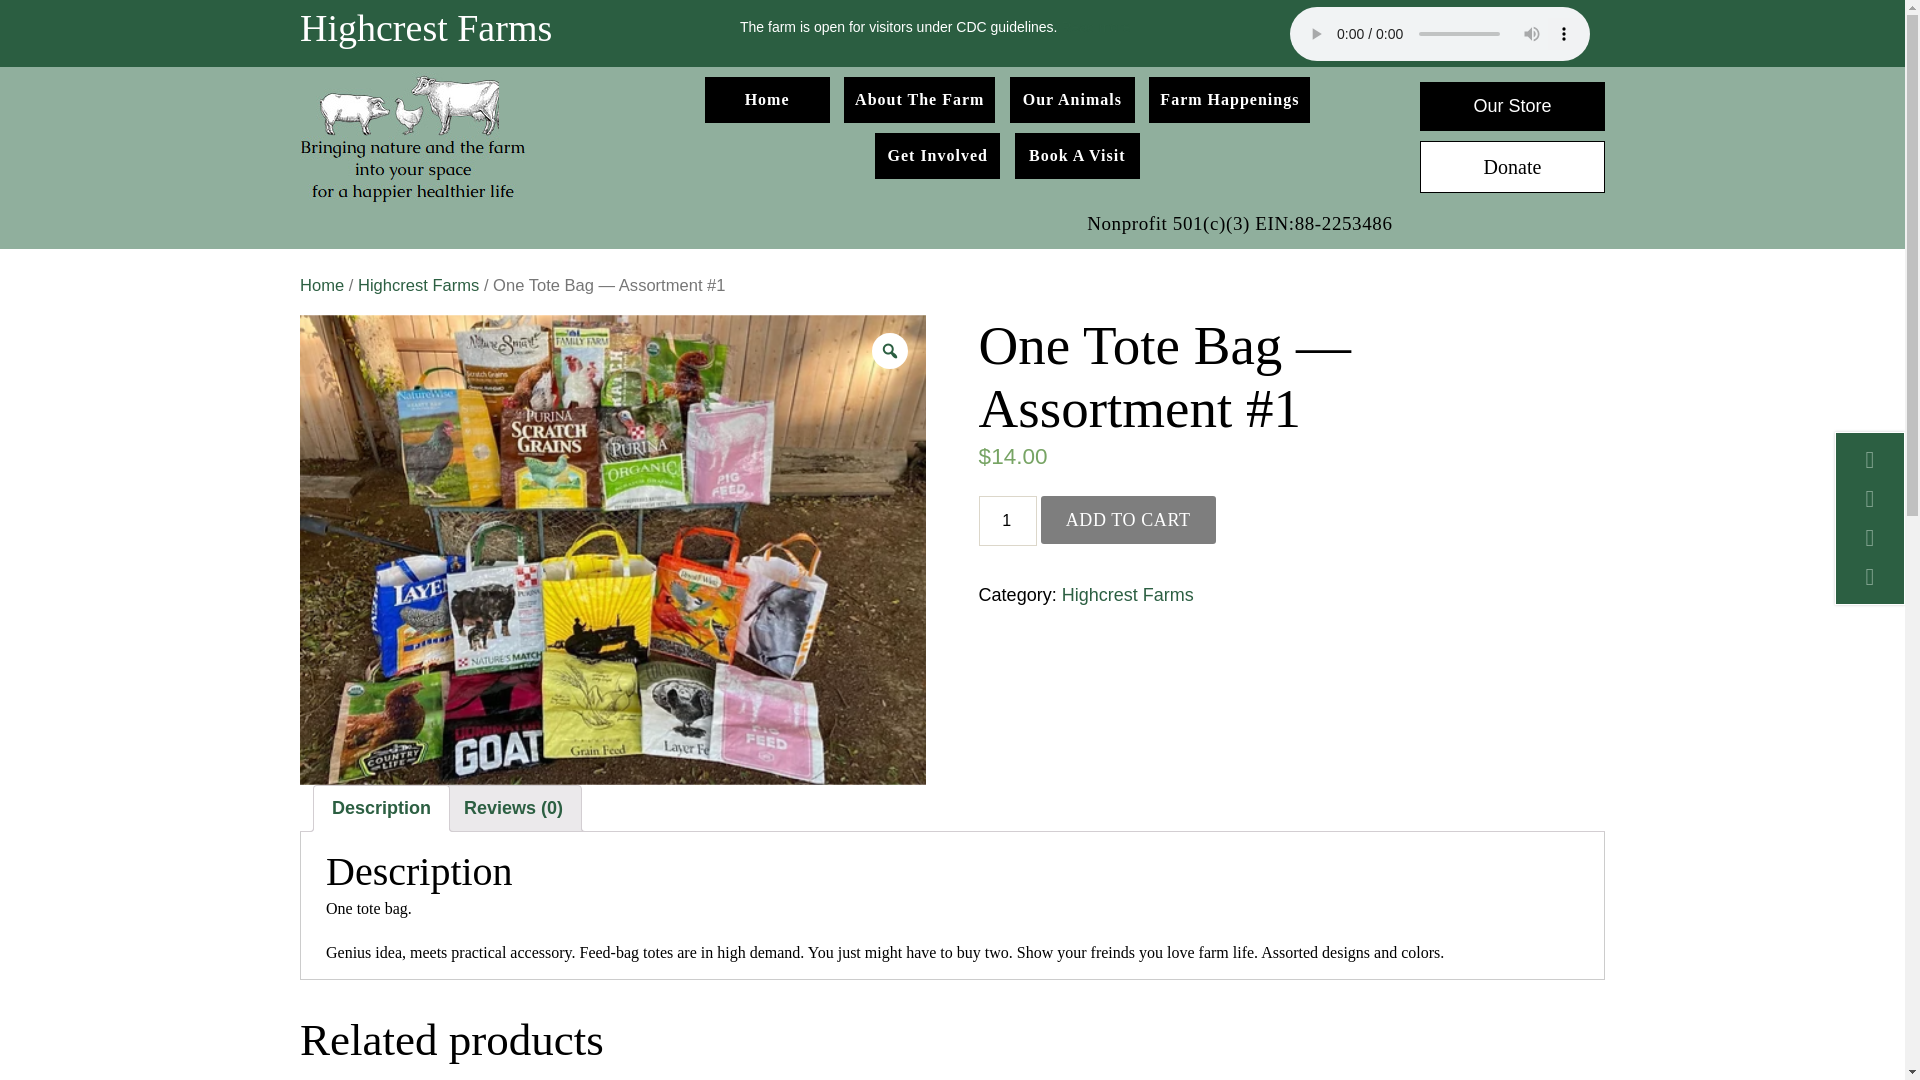 Image resolution: width=1920 pixels, height=1080 pixels. What do you see at coordinates (1078, 156) in the screenshot?
I see `Book A Visit` at bounding box center [1078, 156].